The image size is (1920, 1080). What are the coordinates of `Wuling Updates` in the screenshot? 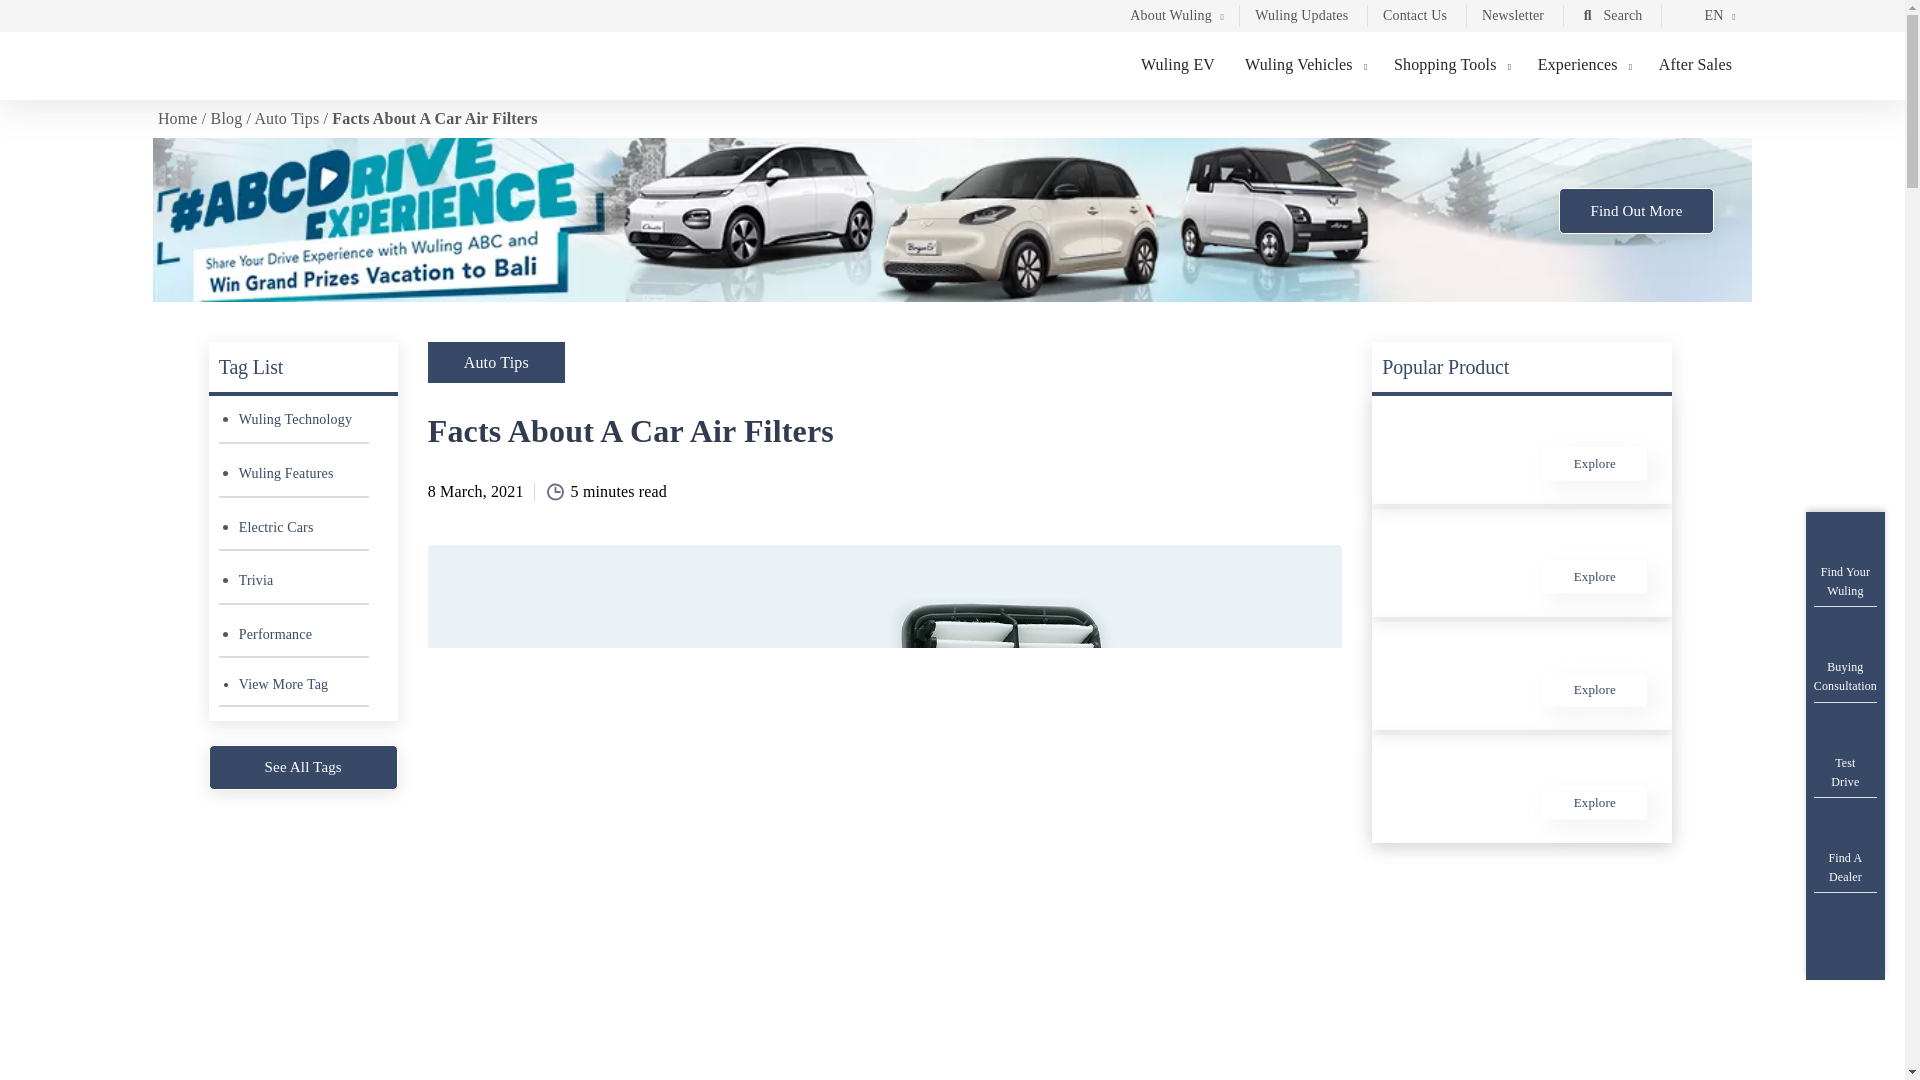 It's located at (1301, 18).